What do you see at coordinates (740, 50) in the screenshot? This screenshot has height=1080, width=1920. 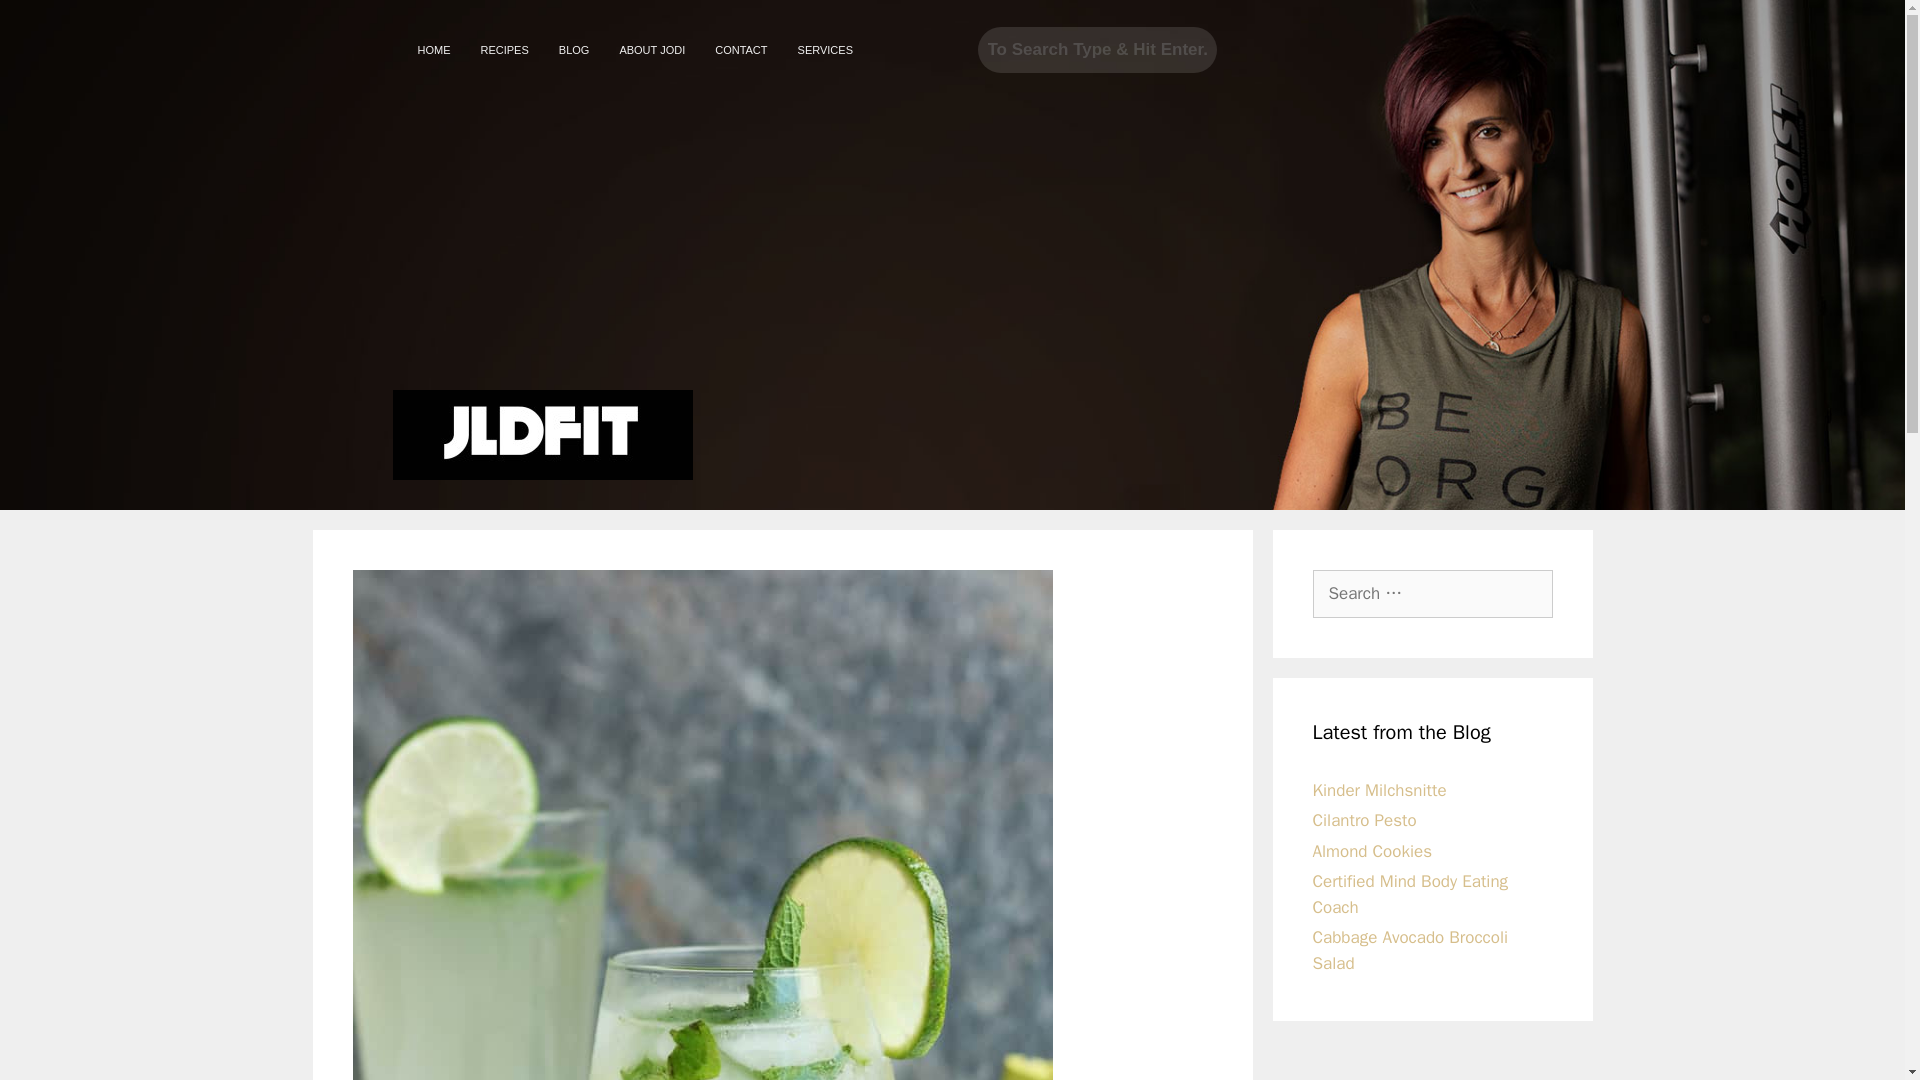 I see `CONTACT` at bounding box center [740, 50].